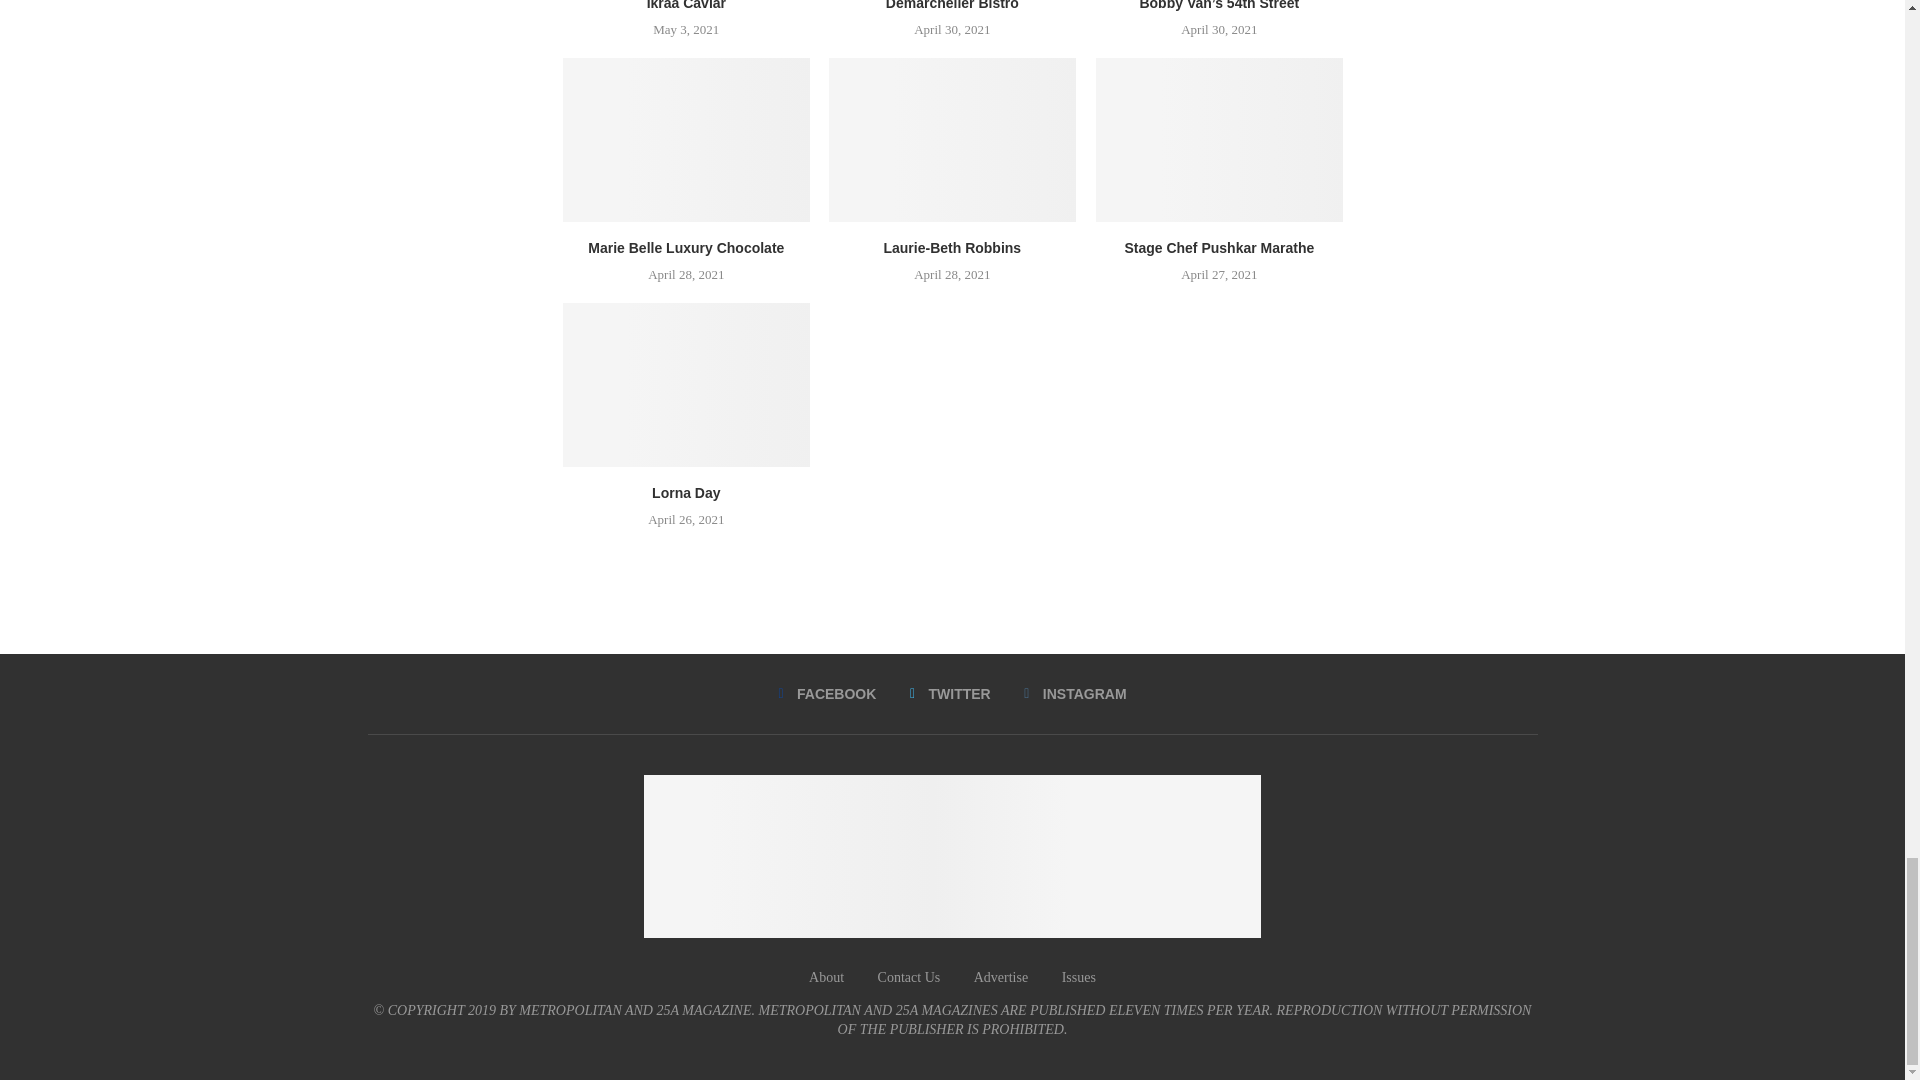  Describe the element at coordinates (685, 384) in the screenshot. I see `Lorna Day` at that location.